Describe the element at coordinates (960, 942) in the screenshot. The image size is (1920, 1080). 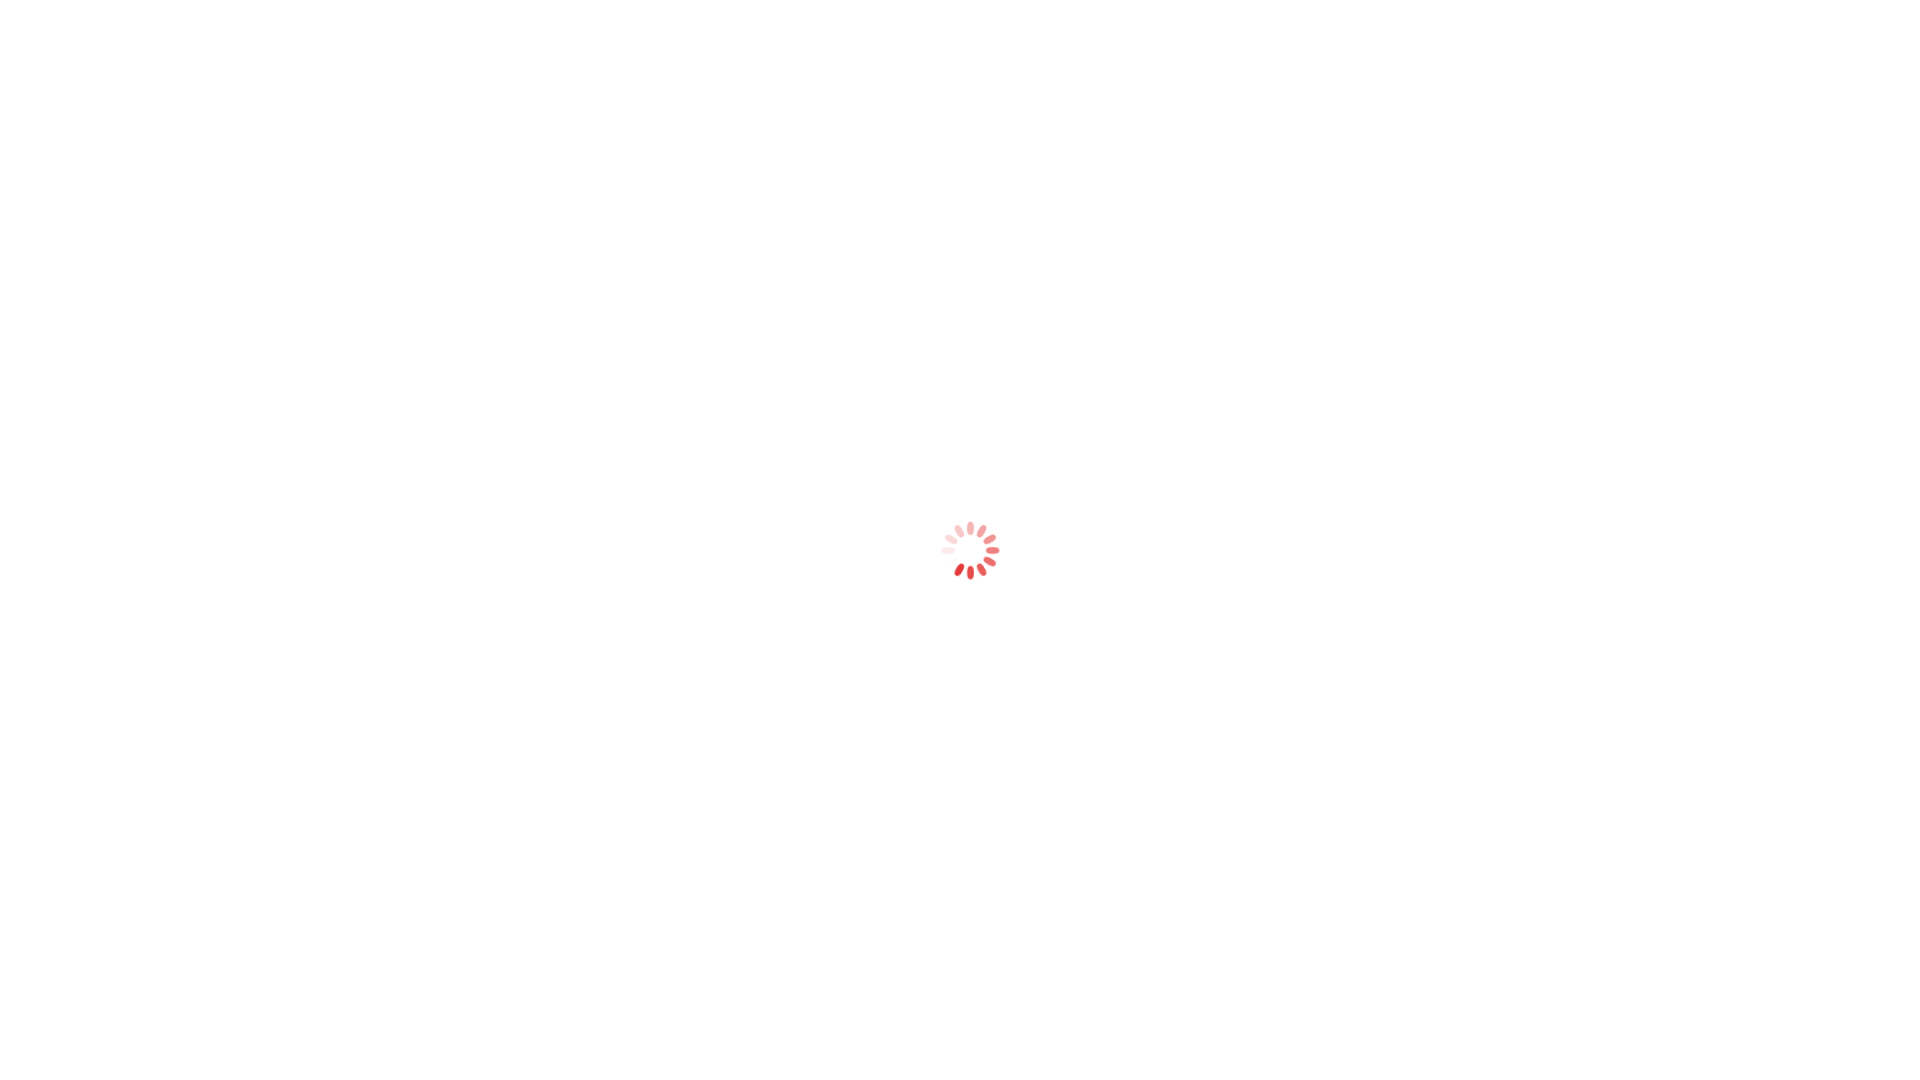
I see `Ehrenmitglieder` at that location.